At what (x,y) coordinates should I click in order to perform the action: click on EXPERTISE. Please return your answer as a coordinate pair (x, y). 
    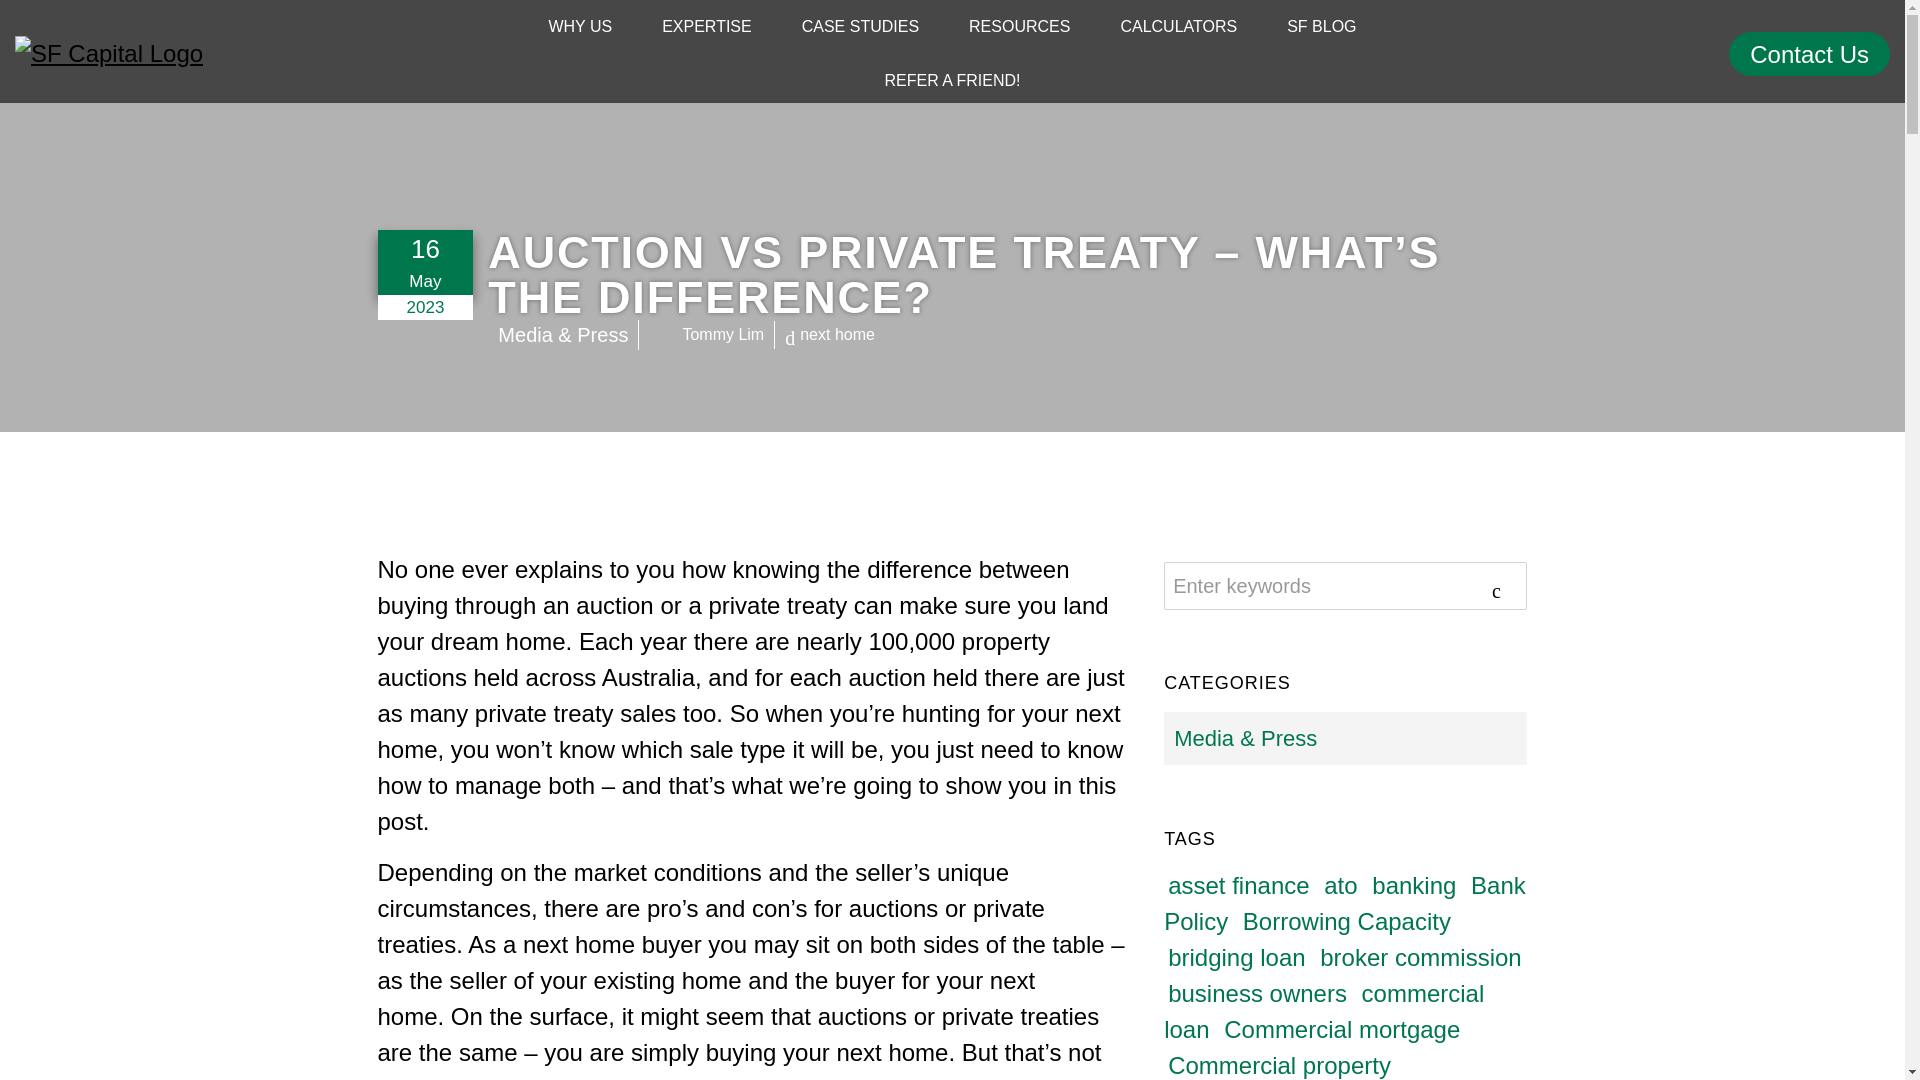
    Looking at the image, I should click on (707, 27).